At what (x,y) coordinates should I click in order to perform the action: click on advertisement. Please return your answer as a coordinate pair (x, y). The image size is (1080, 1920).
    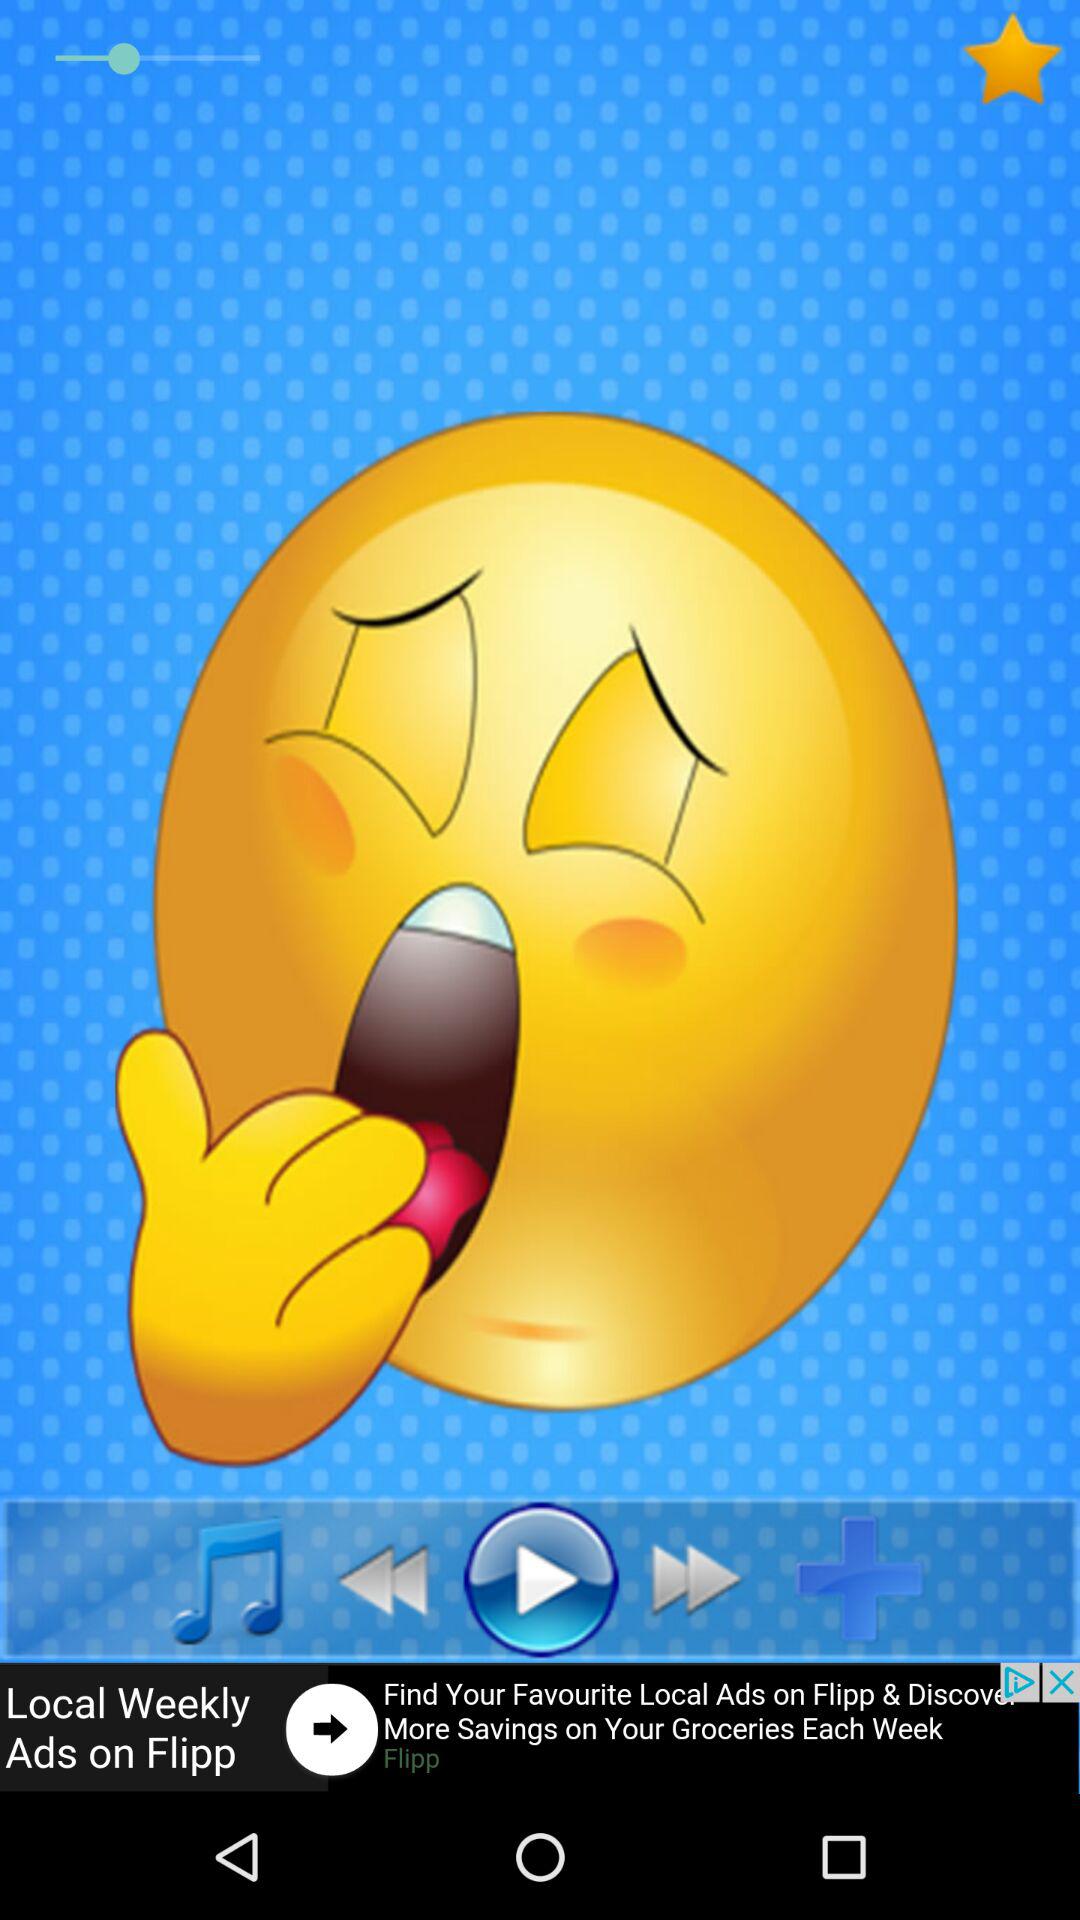
    Looking at the image, I should click on (540, 1728).